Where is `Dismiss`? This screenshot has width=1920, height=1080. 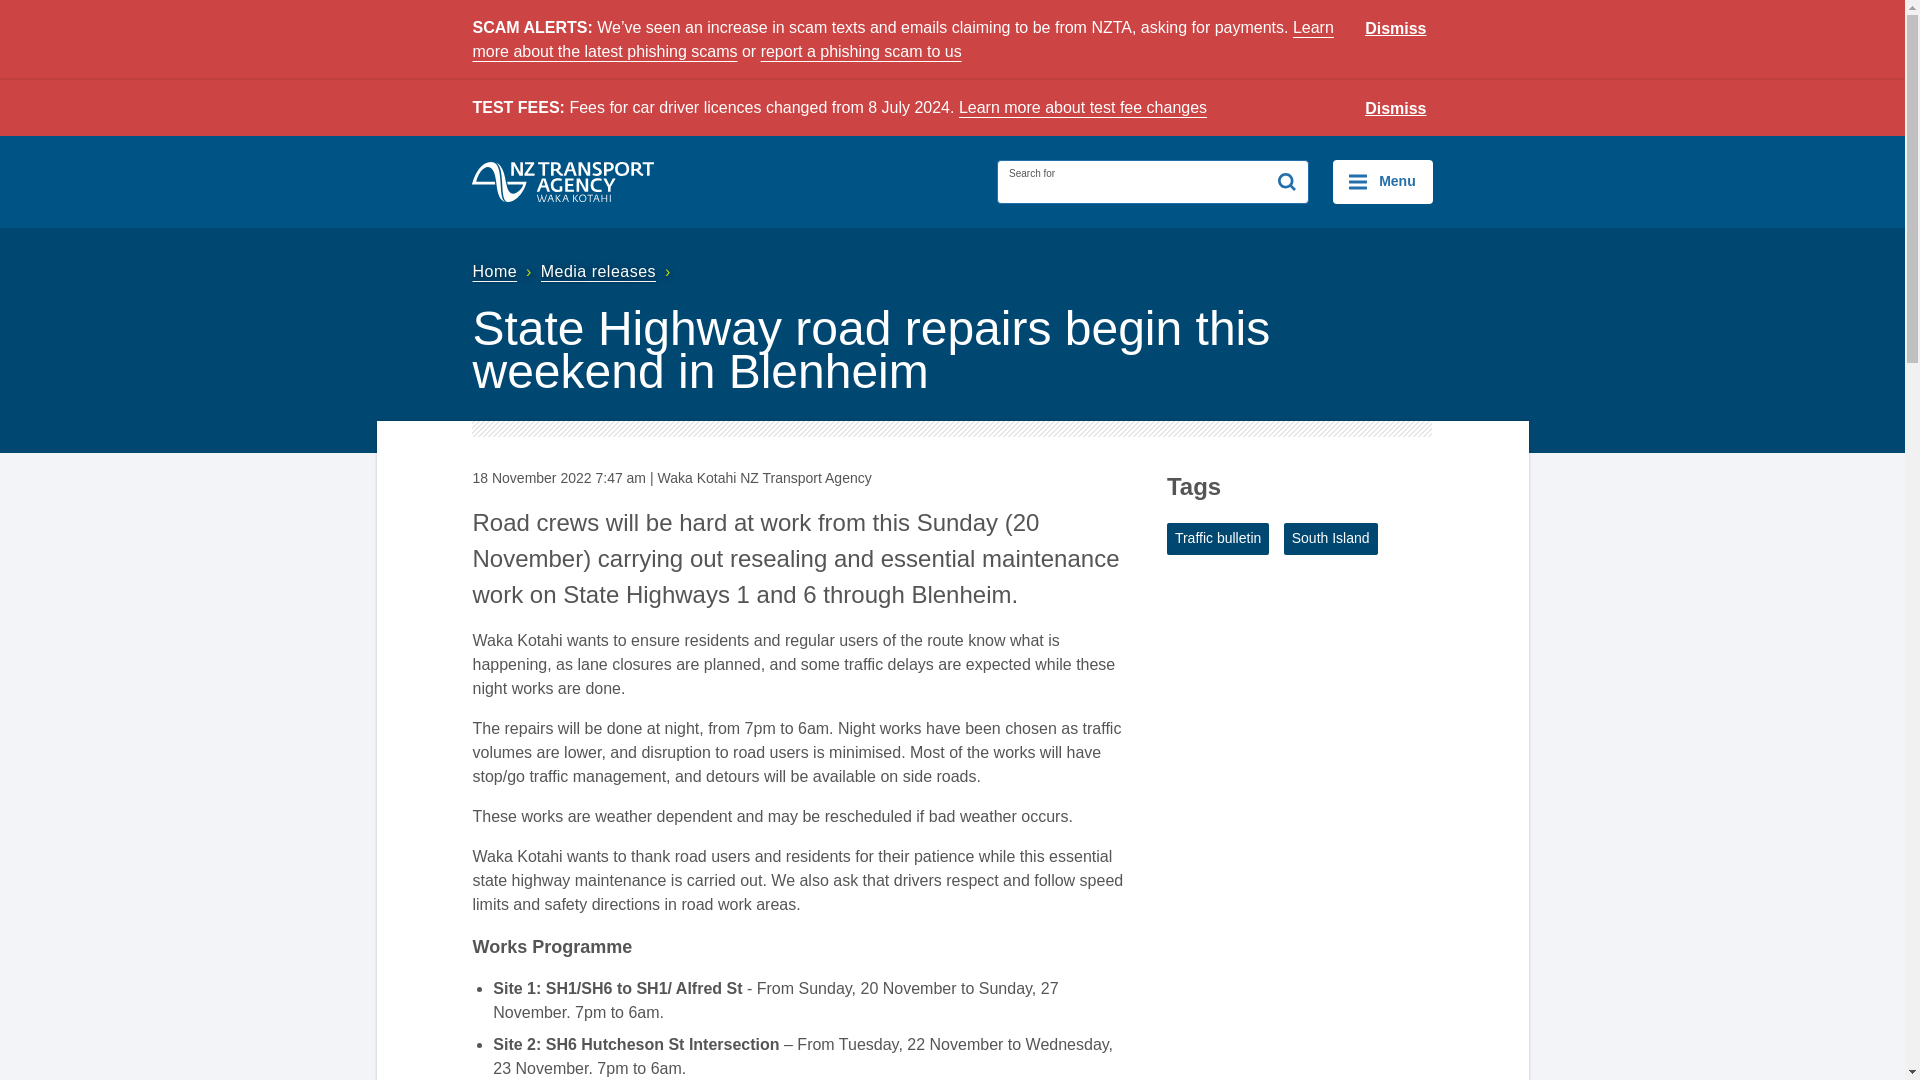 Dismiss is located at coordinates (1396, 29).